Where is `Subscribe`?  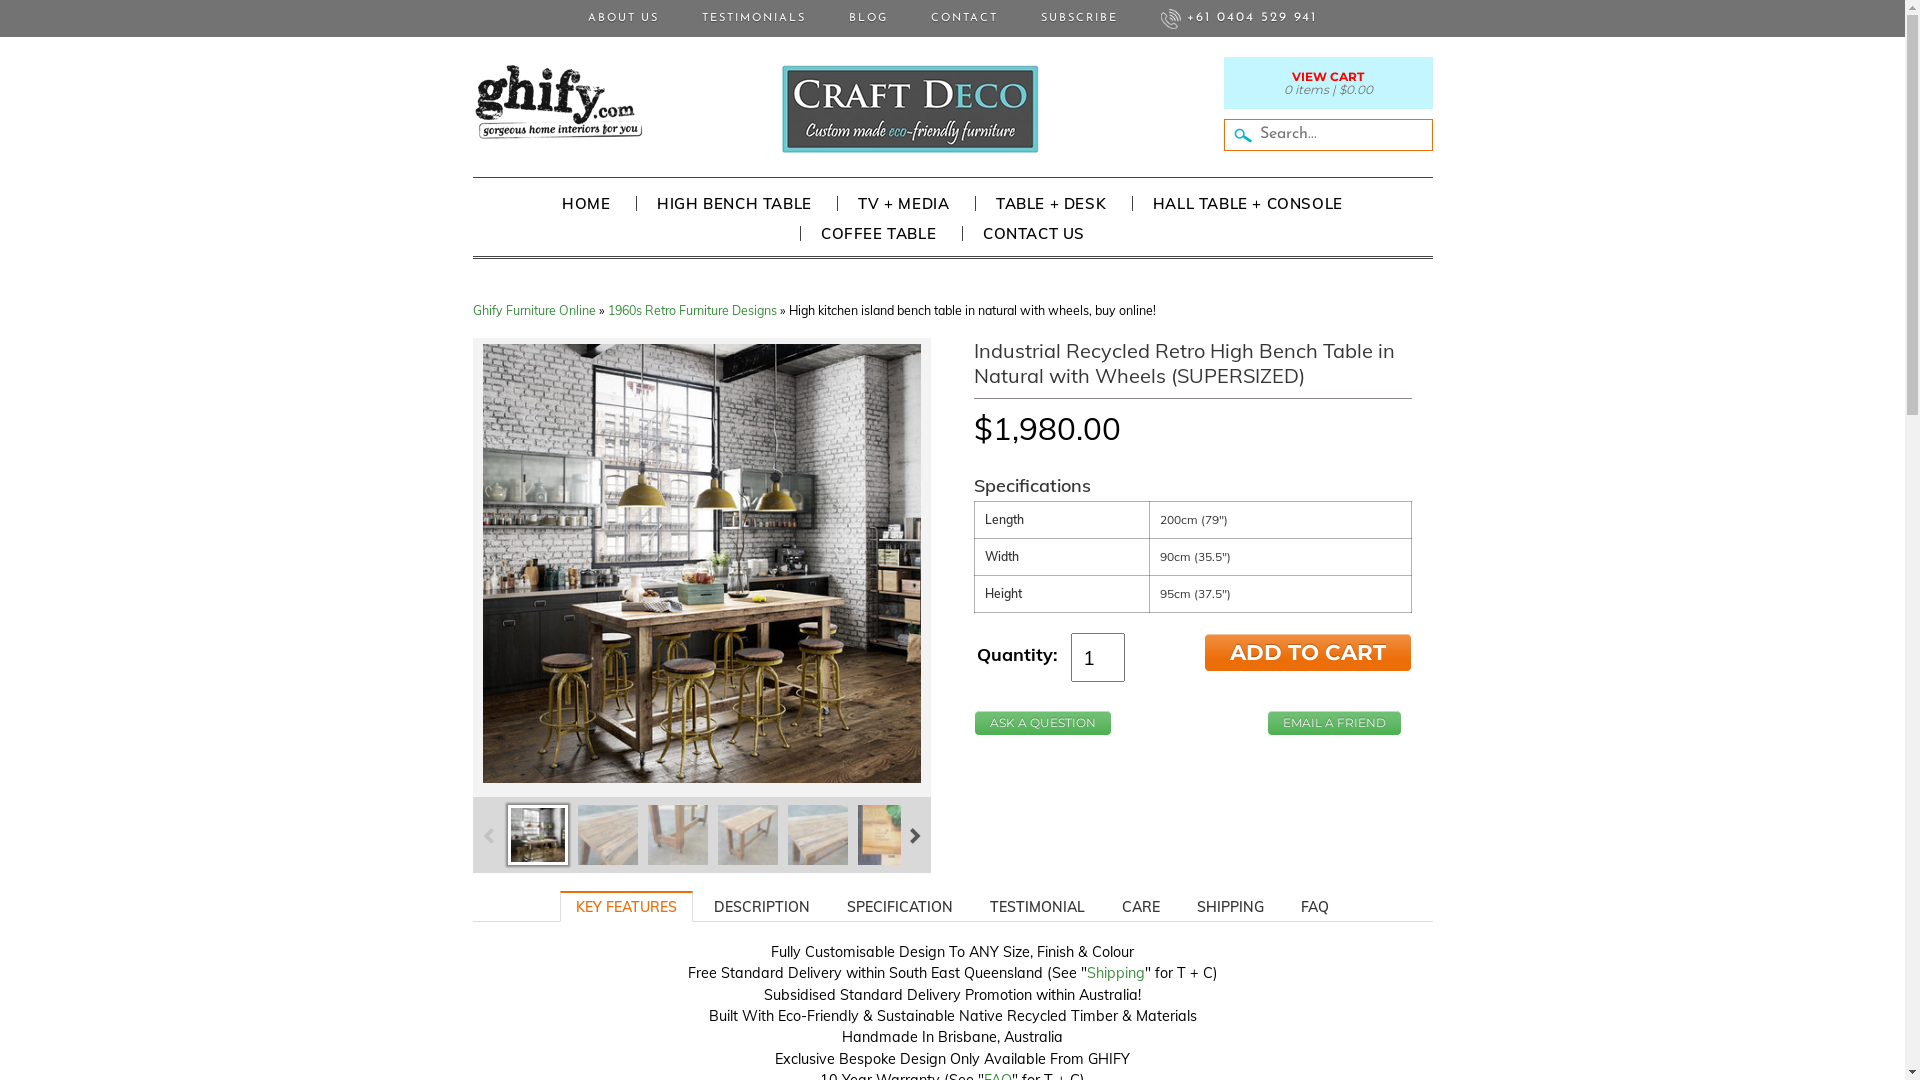 Subscribe is located at coordinates (940, 367).